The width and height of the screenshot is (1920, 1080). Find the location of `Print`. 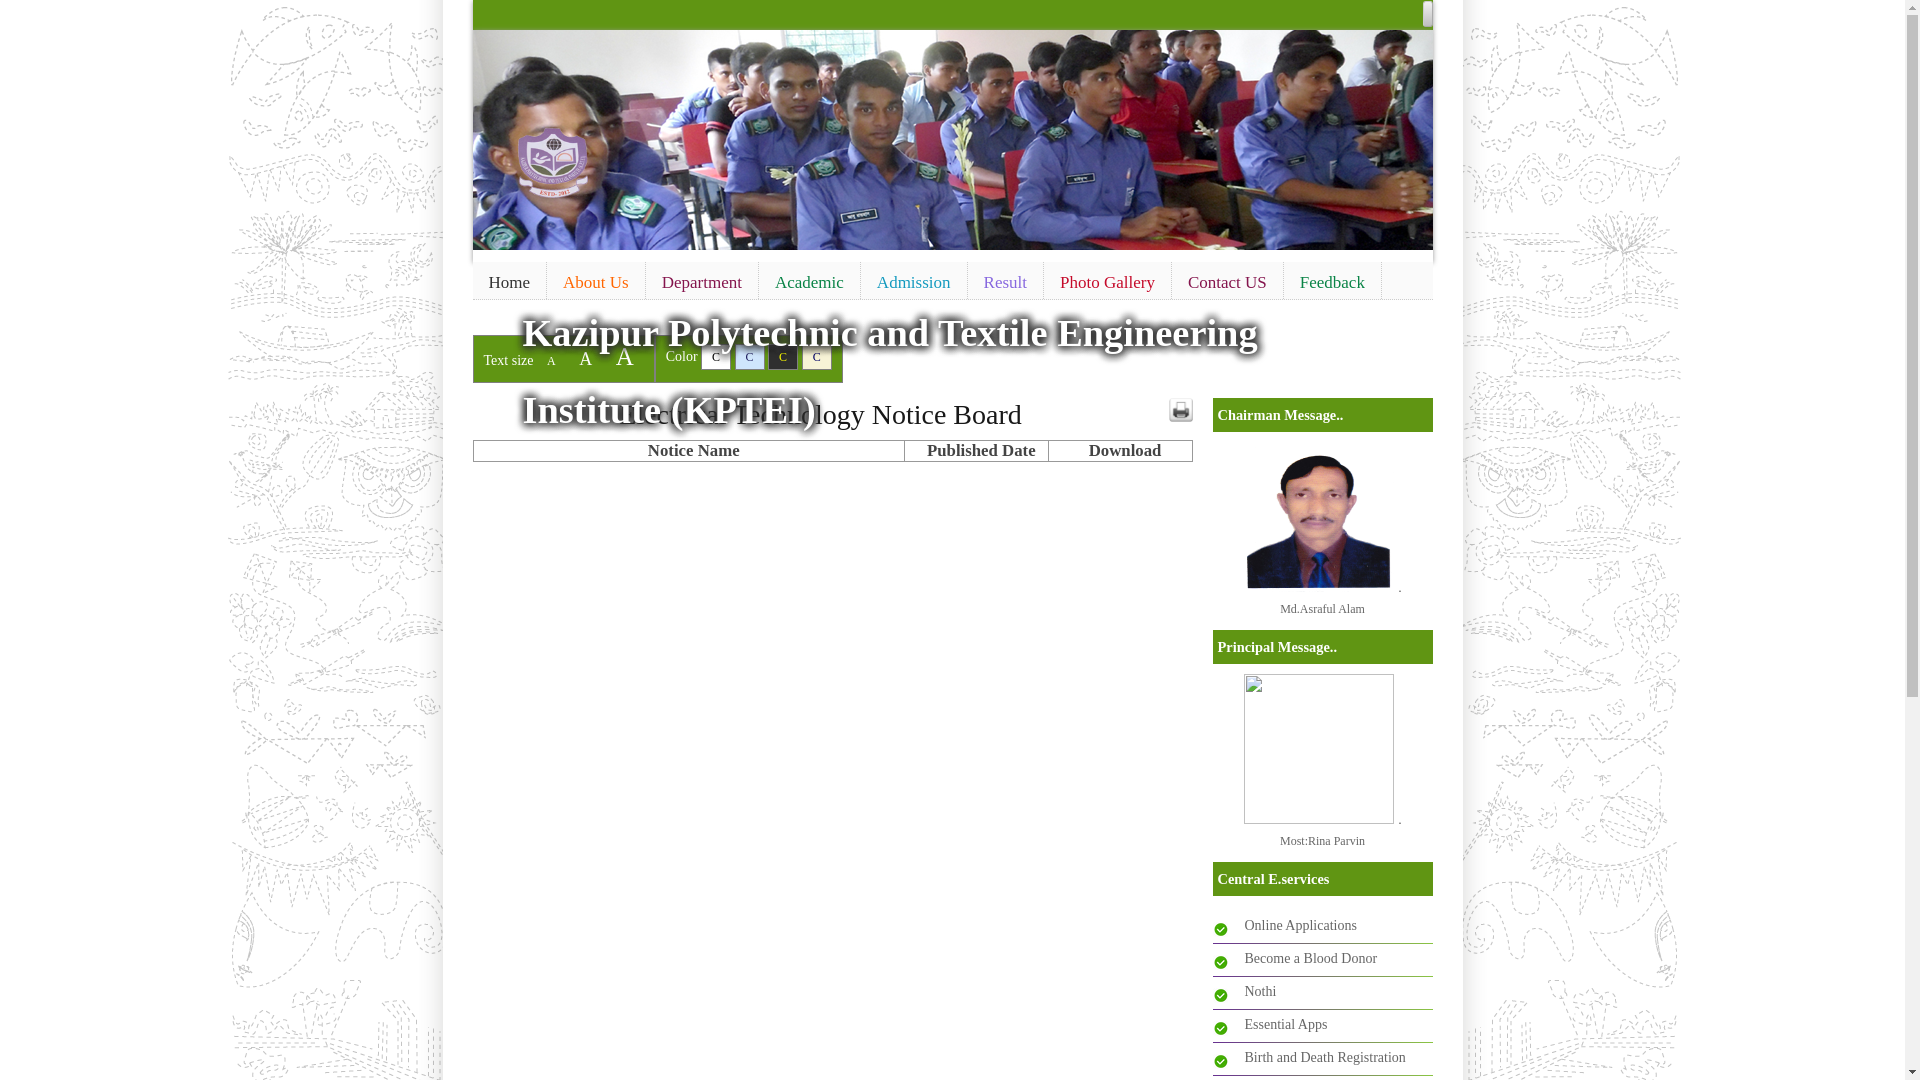

Print is located at coordinates (1180, 410).